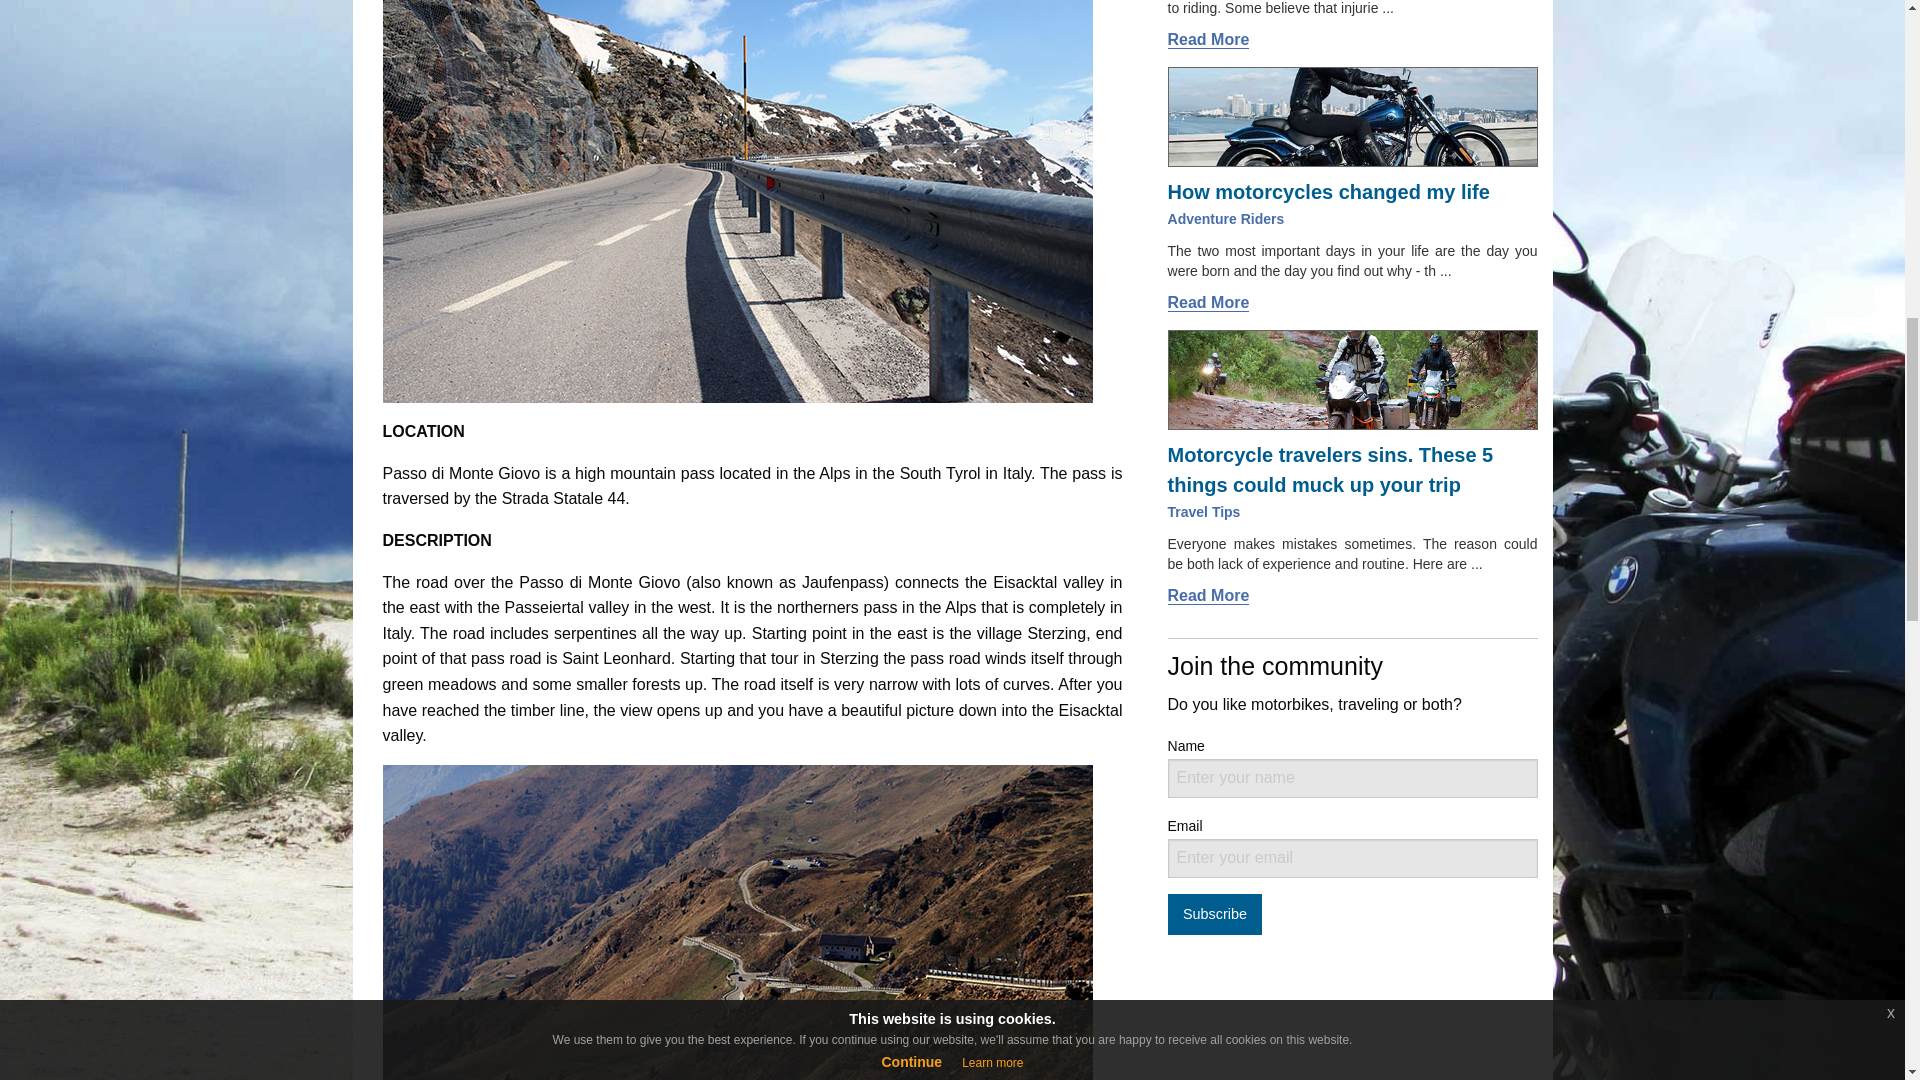 The image size is (1920, 1080). Describe the element at coordinates (1328, 192) in the screenshot. I see `How motorcycles changed my life` at that location.